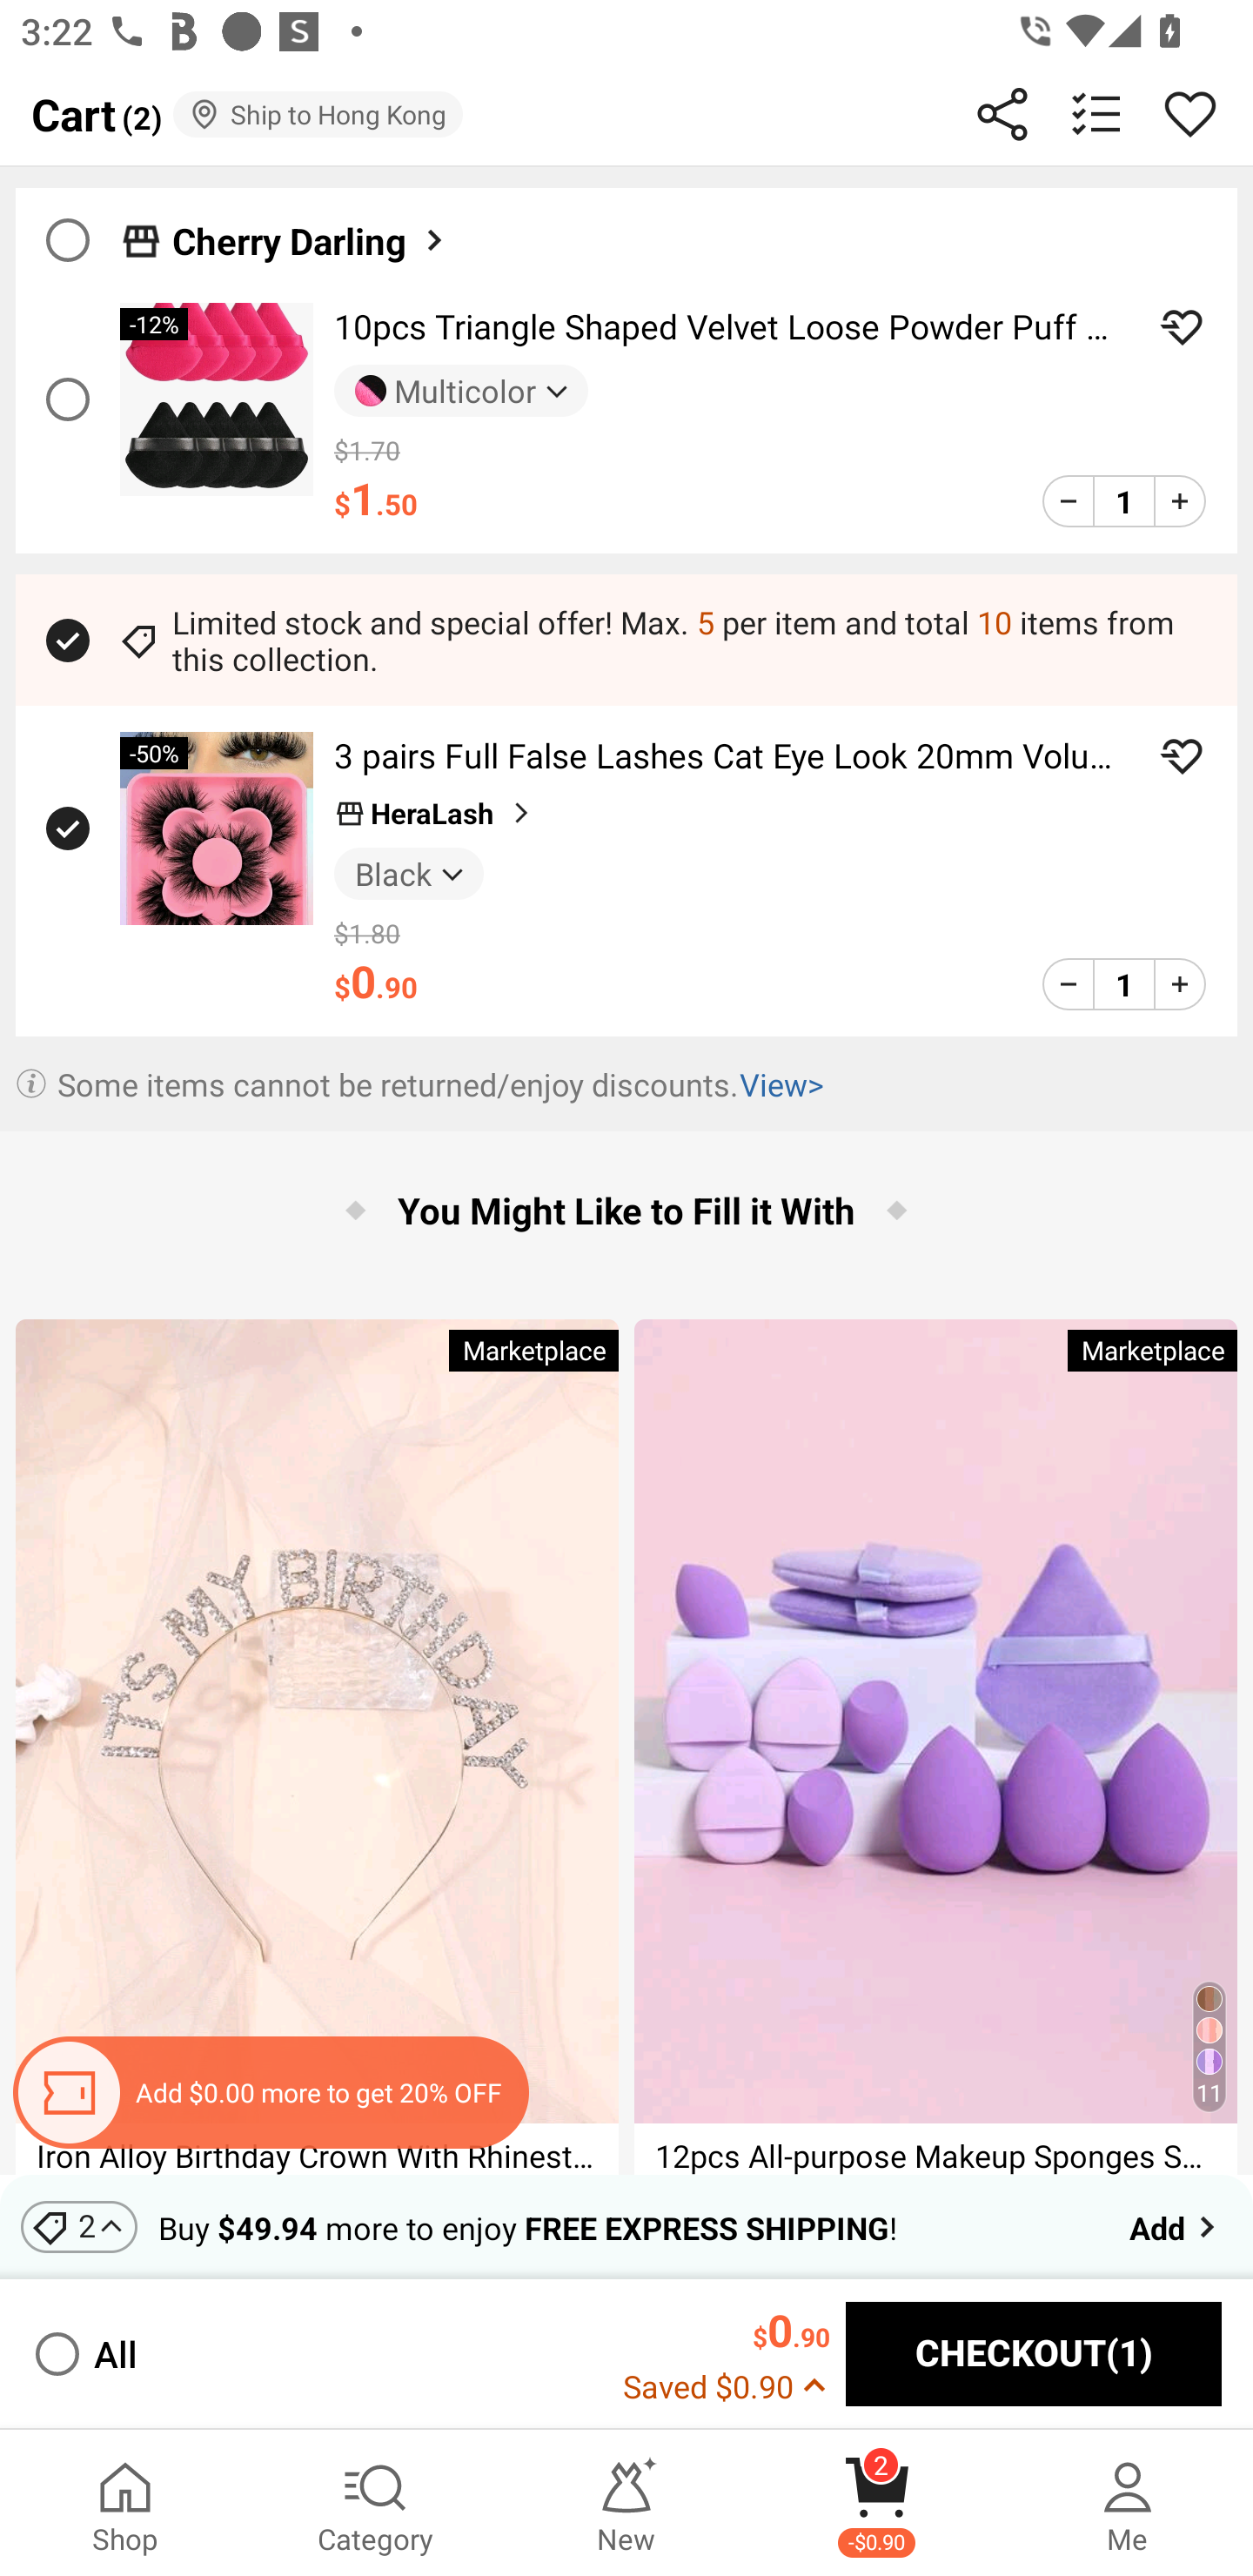 This screenshot has width=1253, height=2576. What do you see at coordinates (317, 113) in the screenshot?
I see `Ship to Hong Kong` at bounding box center [317, 113].